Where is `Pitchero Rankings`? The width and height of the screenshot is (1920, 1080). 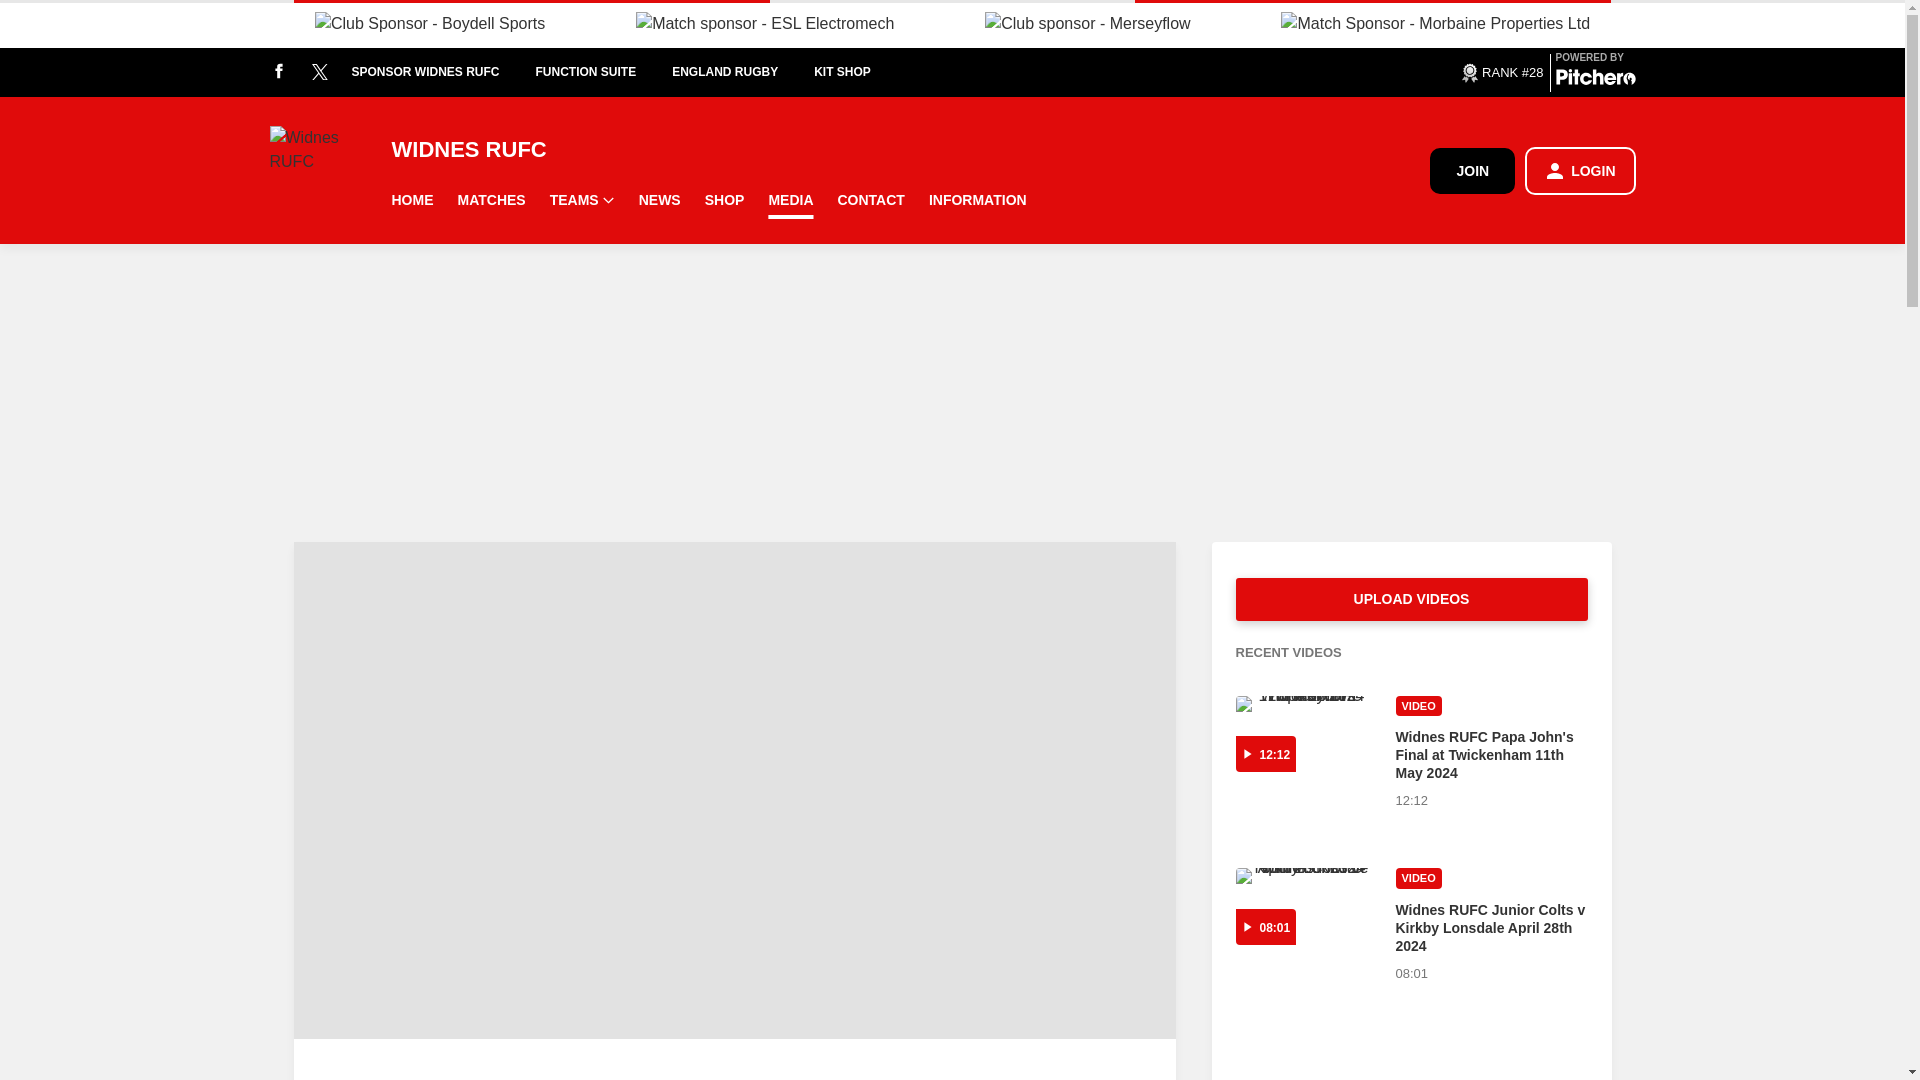
Pitchero Rankings is located at coordinates (1500, 72).